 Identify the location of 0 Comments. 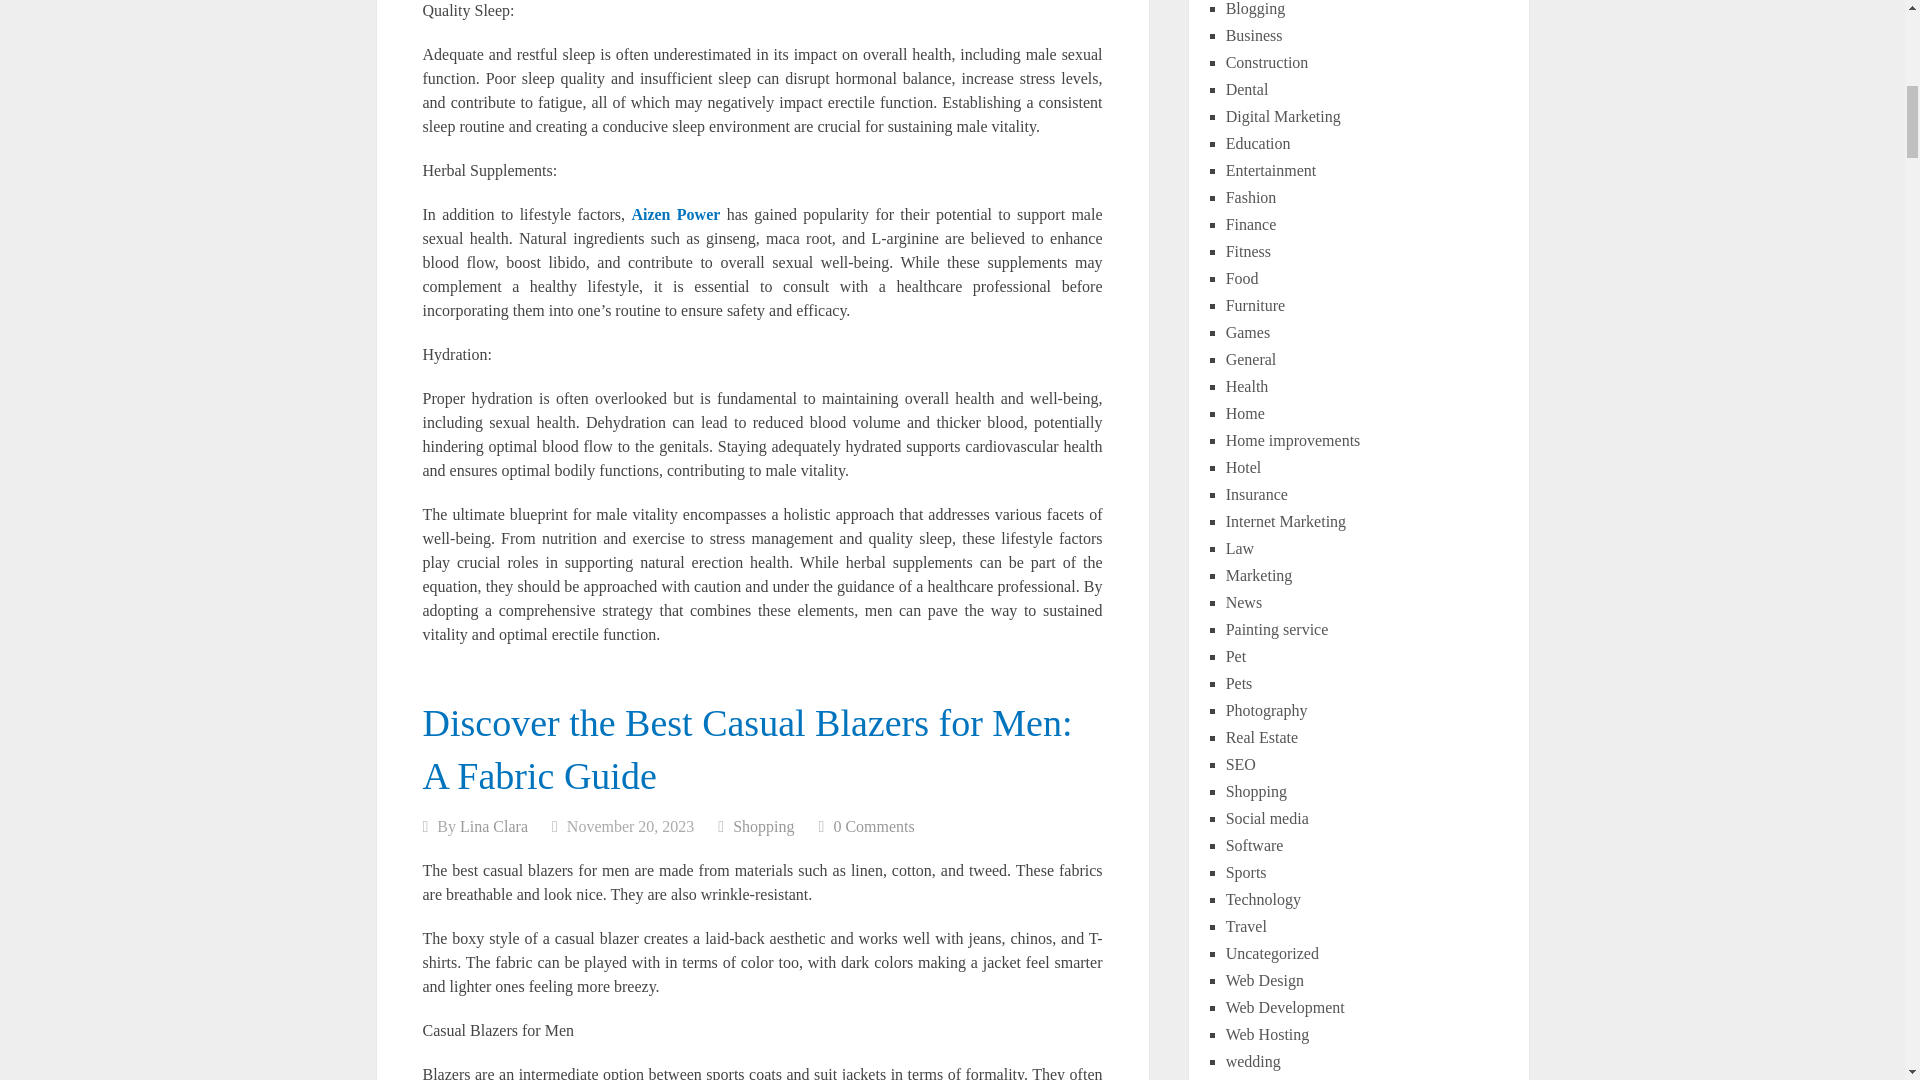
(873, 826).